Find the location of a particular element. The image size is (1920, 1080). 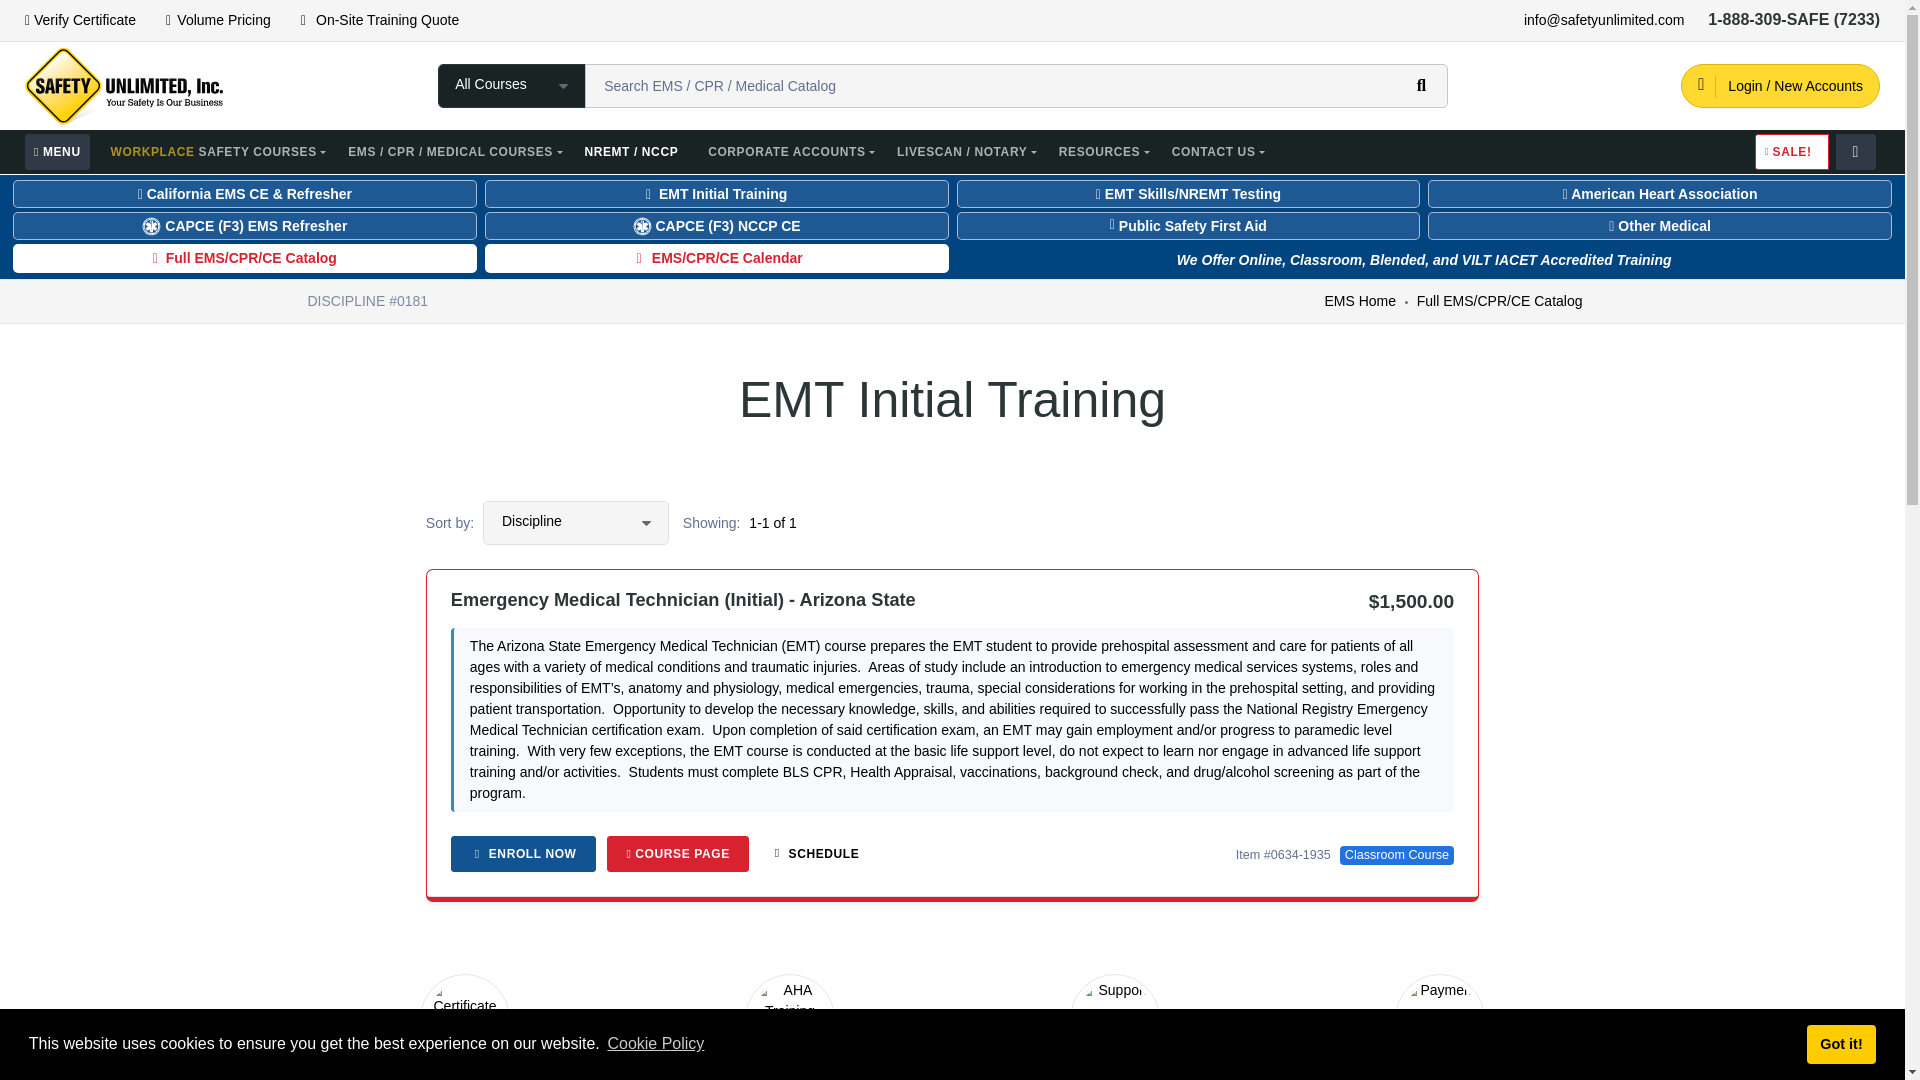

American Heart Association is located at coordinates (1660, 194).